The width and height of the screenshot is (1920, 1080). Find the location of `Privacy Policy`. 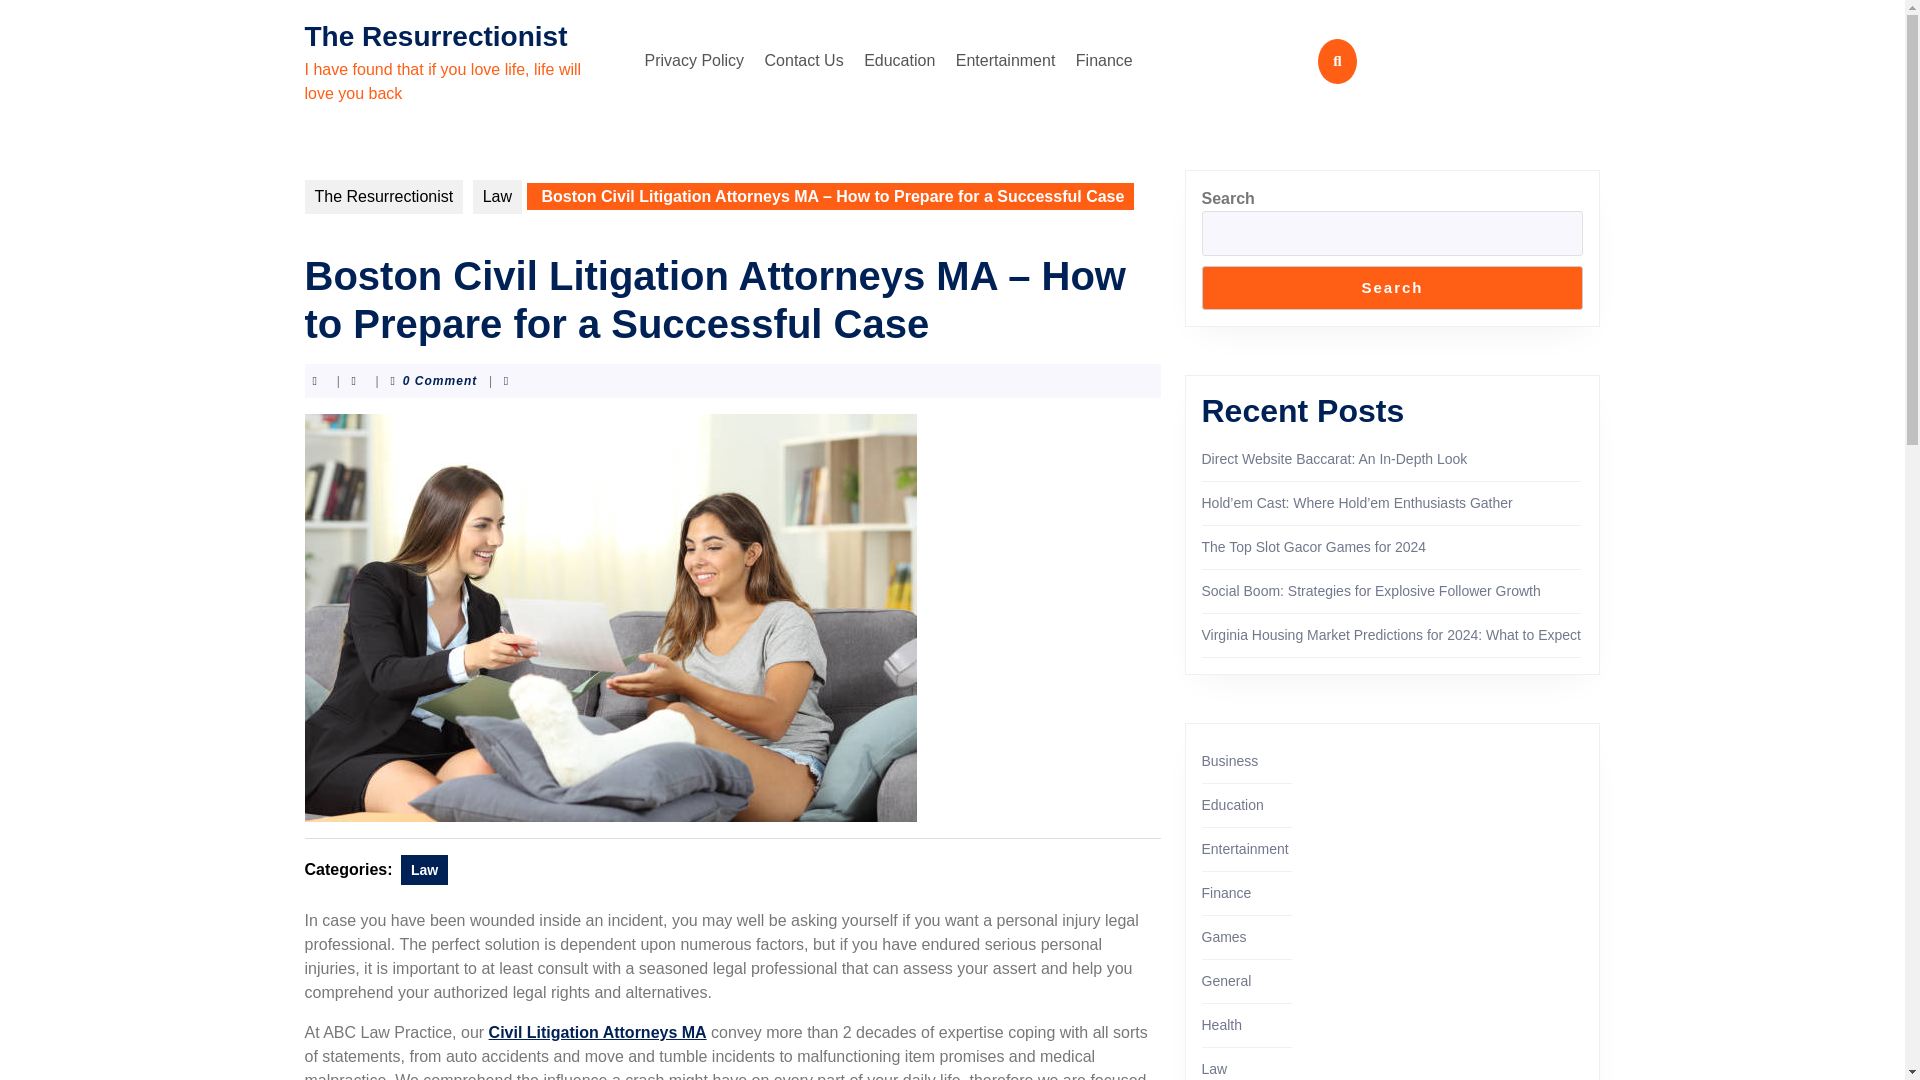

Privacy Policy is located at coordinates (694, 61).